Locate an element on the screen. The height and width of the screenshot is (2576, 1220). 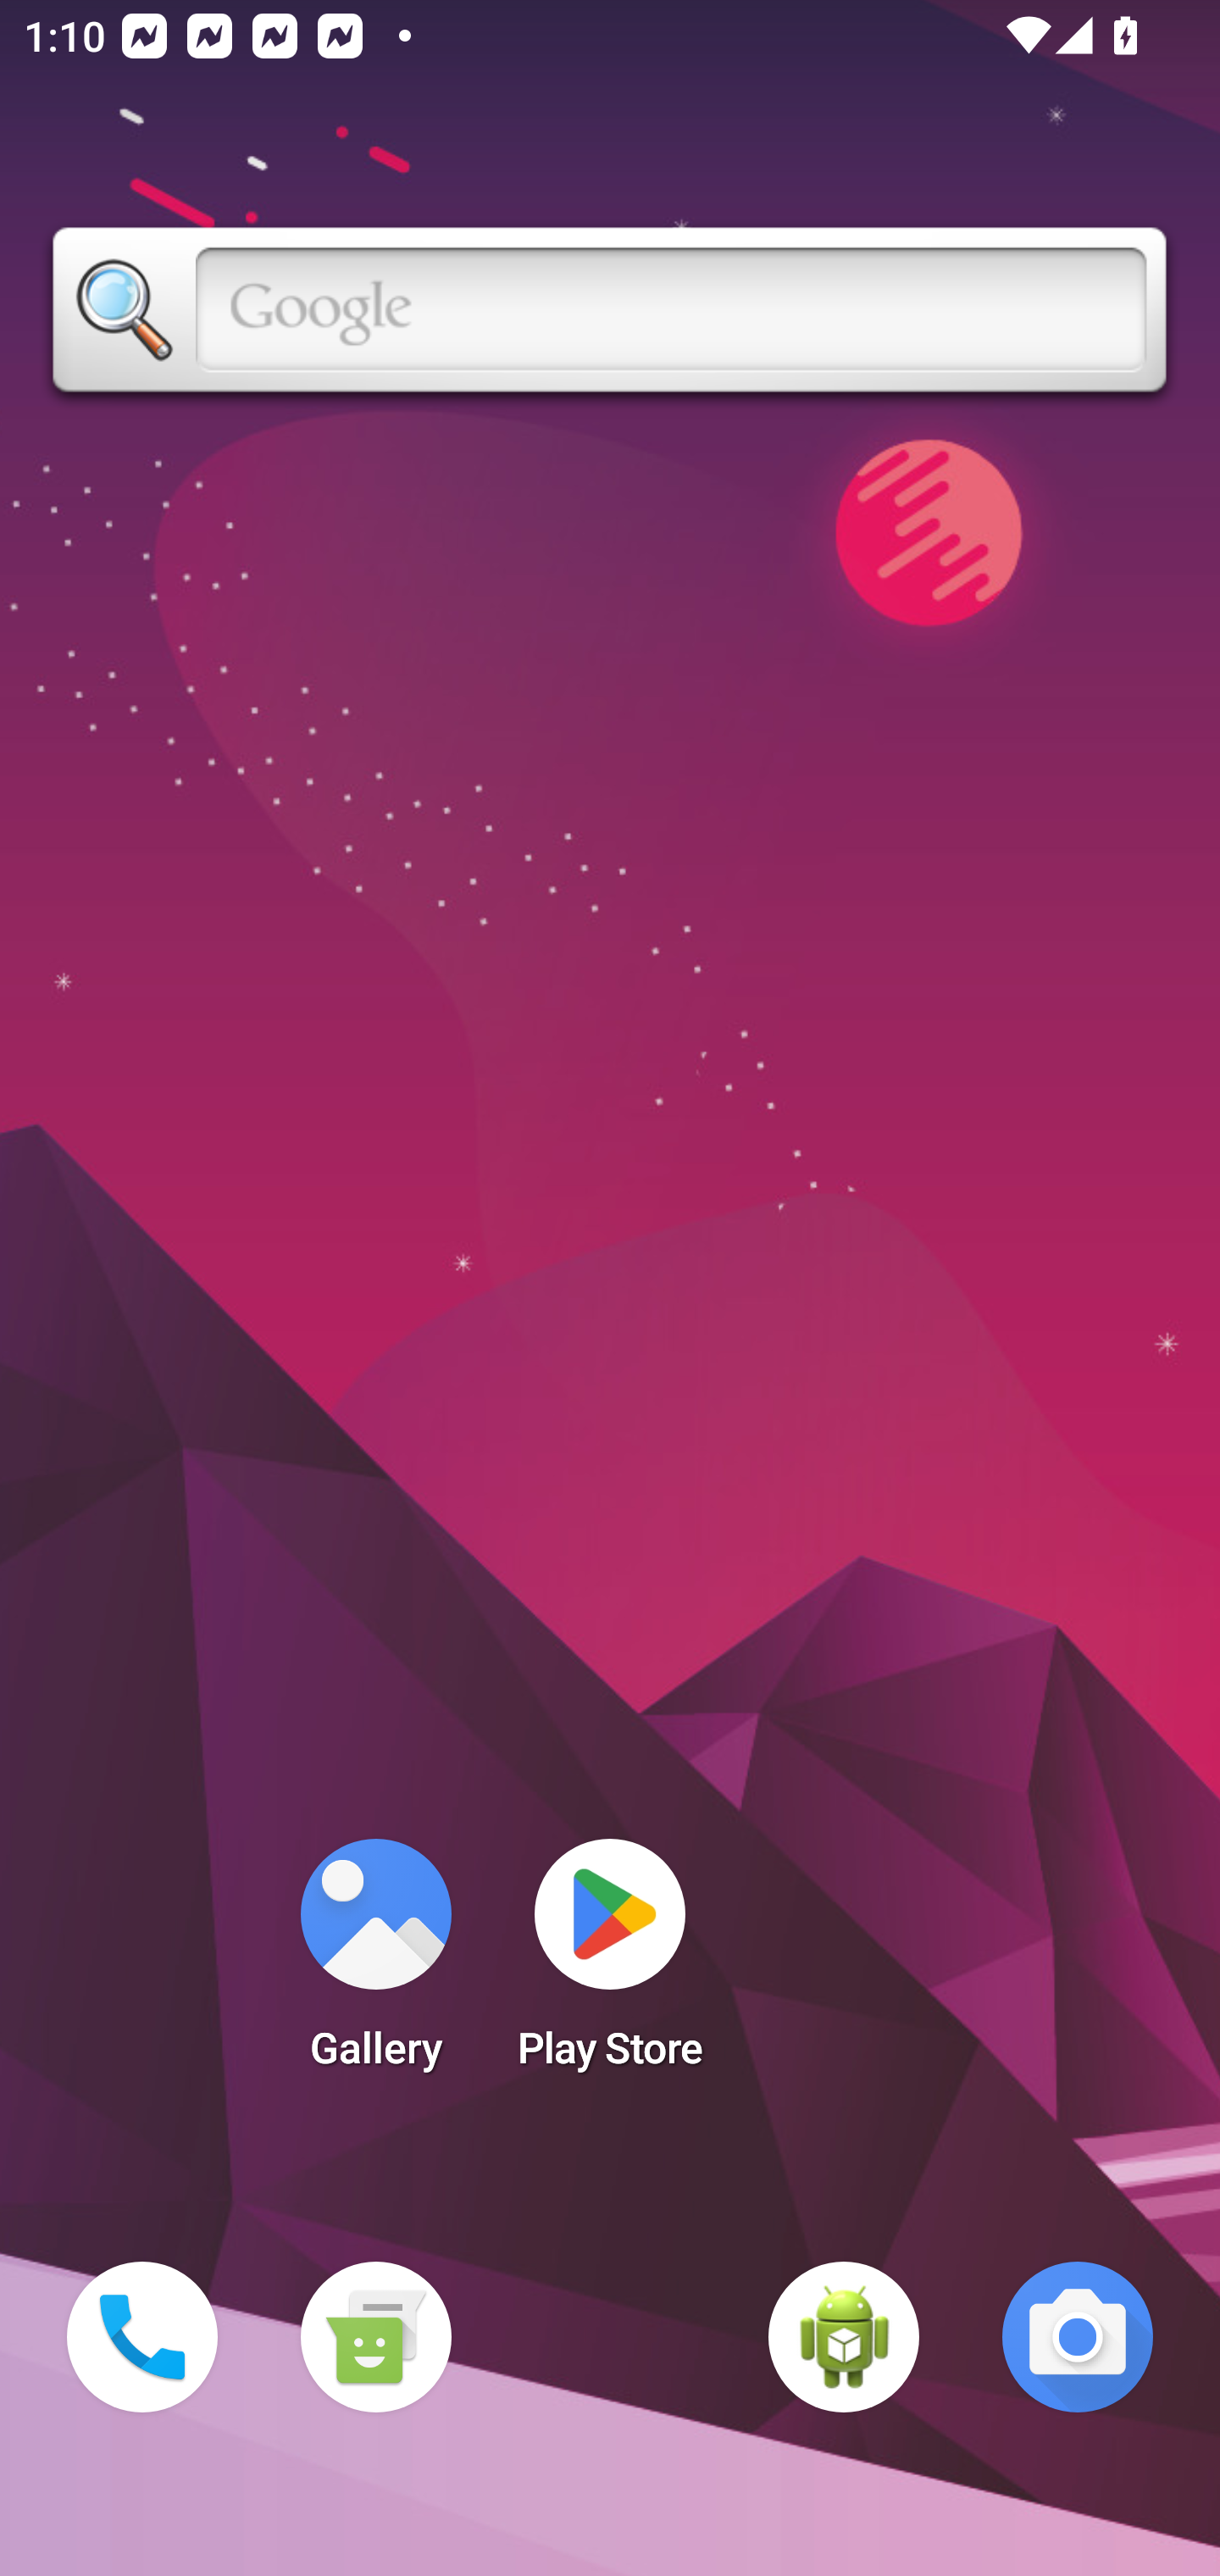
WebView Browser Tester is located at coordinates (844, 2337).